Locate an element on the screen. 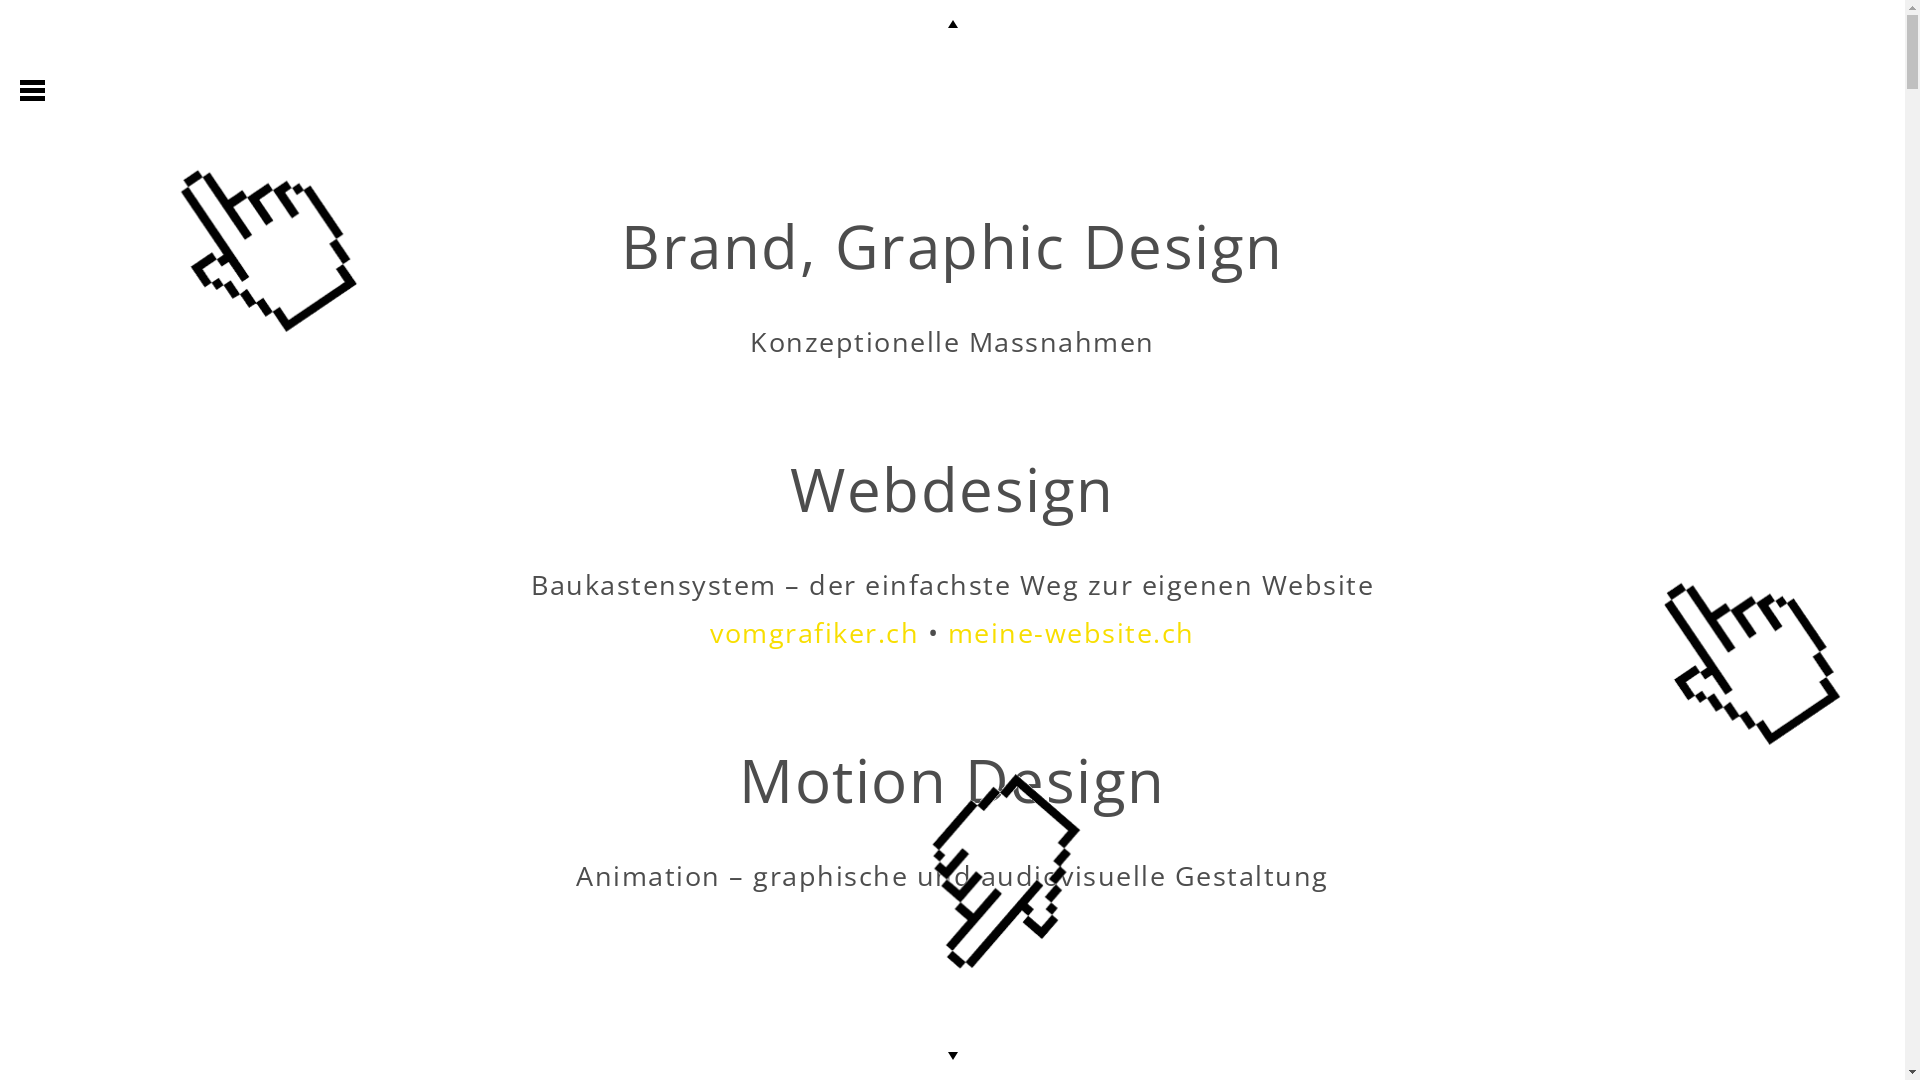 This screenshot has width=1920, height=1080. meine-website.ch is located at coordinates (1072, 632).